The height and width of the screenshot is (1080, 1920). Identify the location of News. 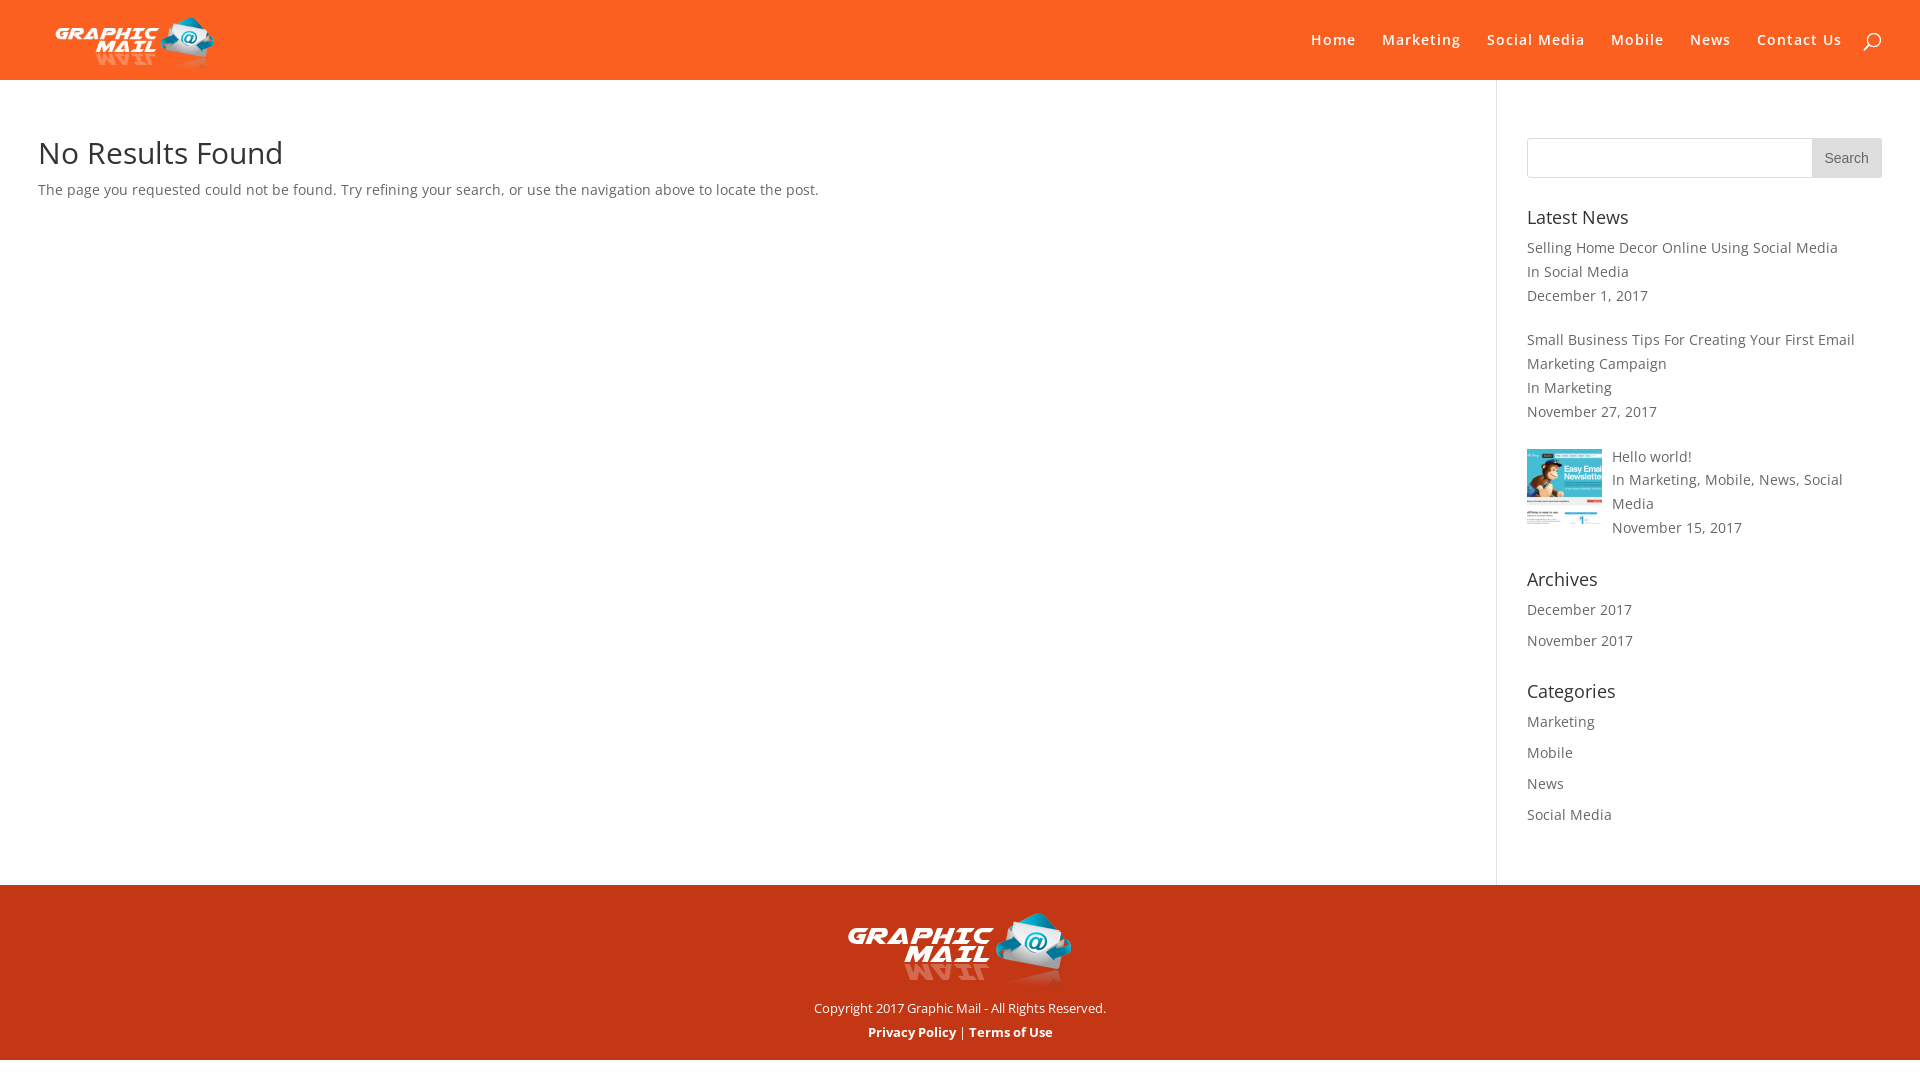
(1710, 56).